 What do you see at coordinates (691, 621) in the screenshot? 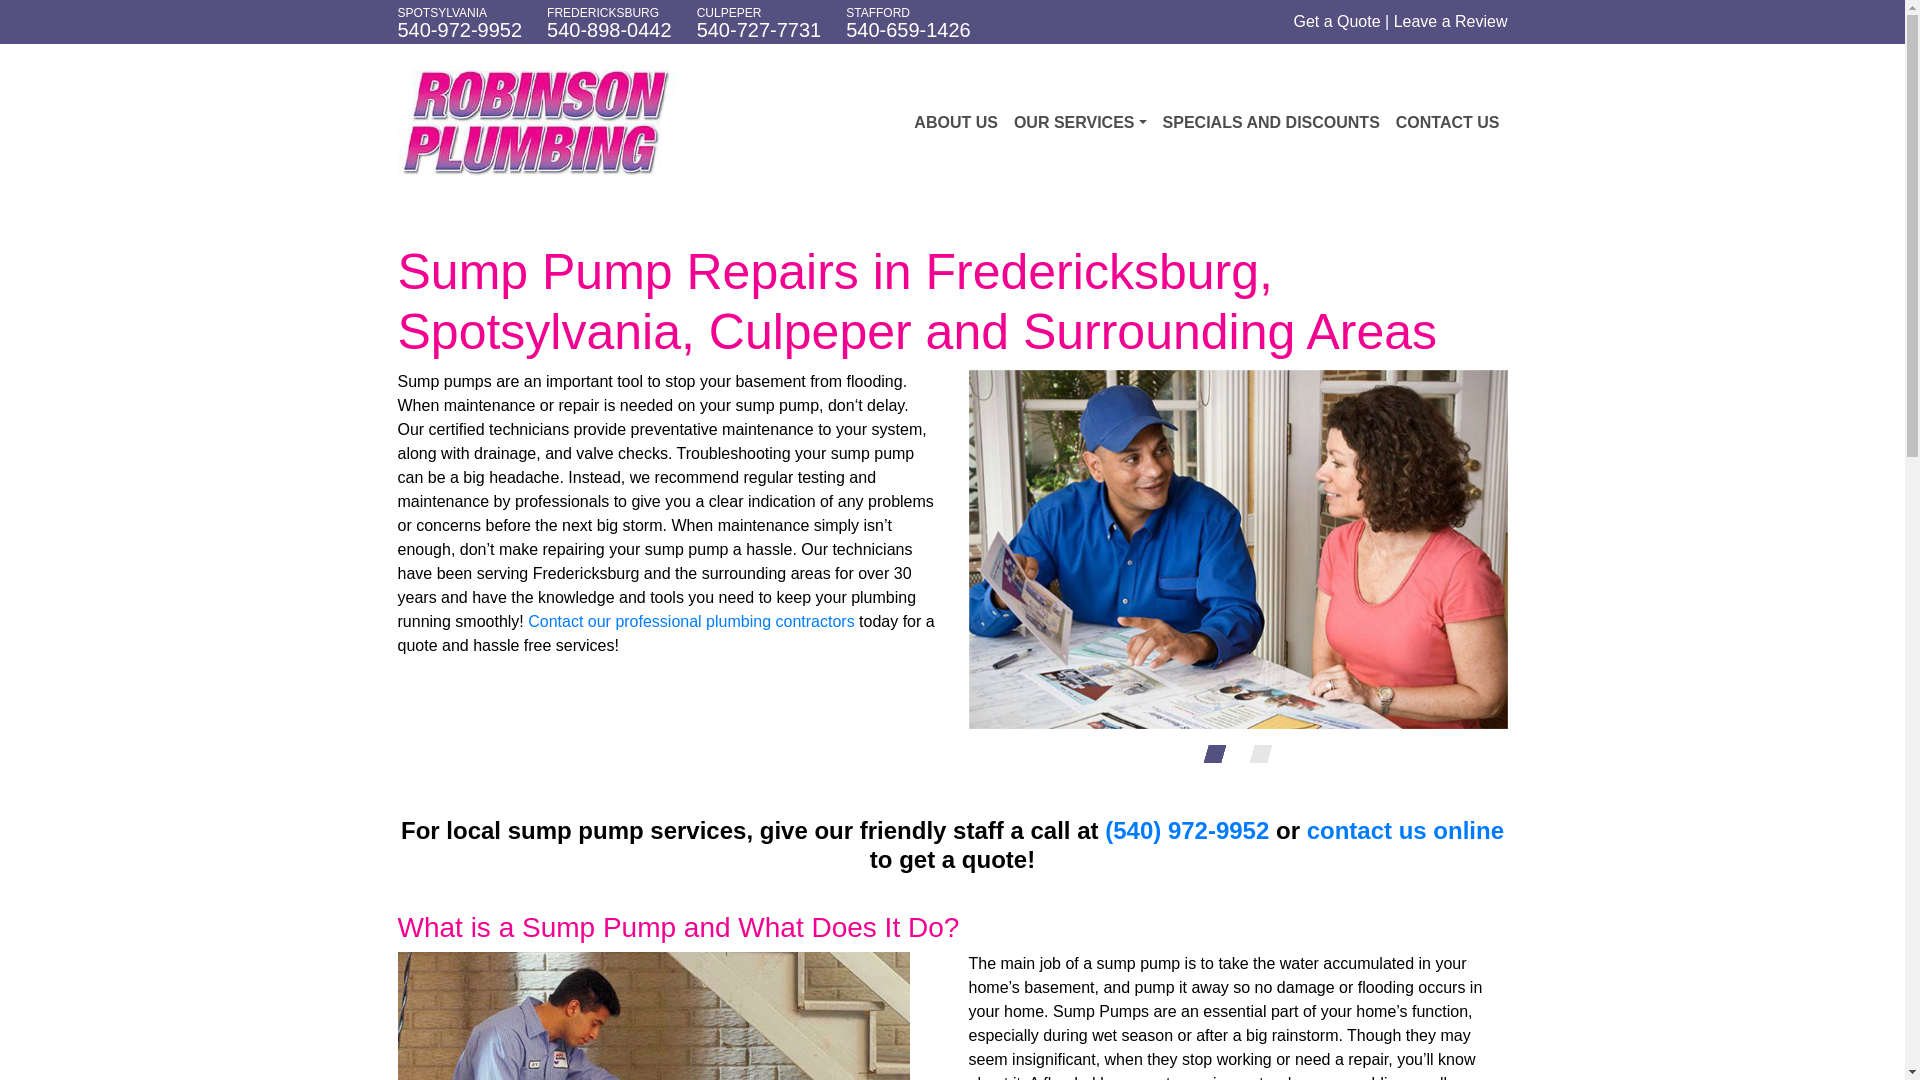
I see `Contact Us` at bounding box center [691, 621].